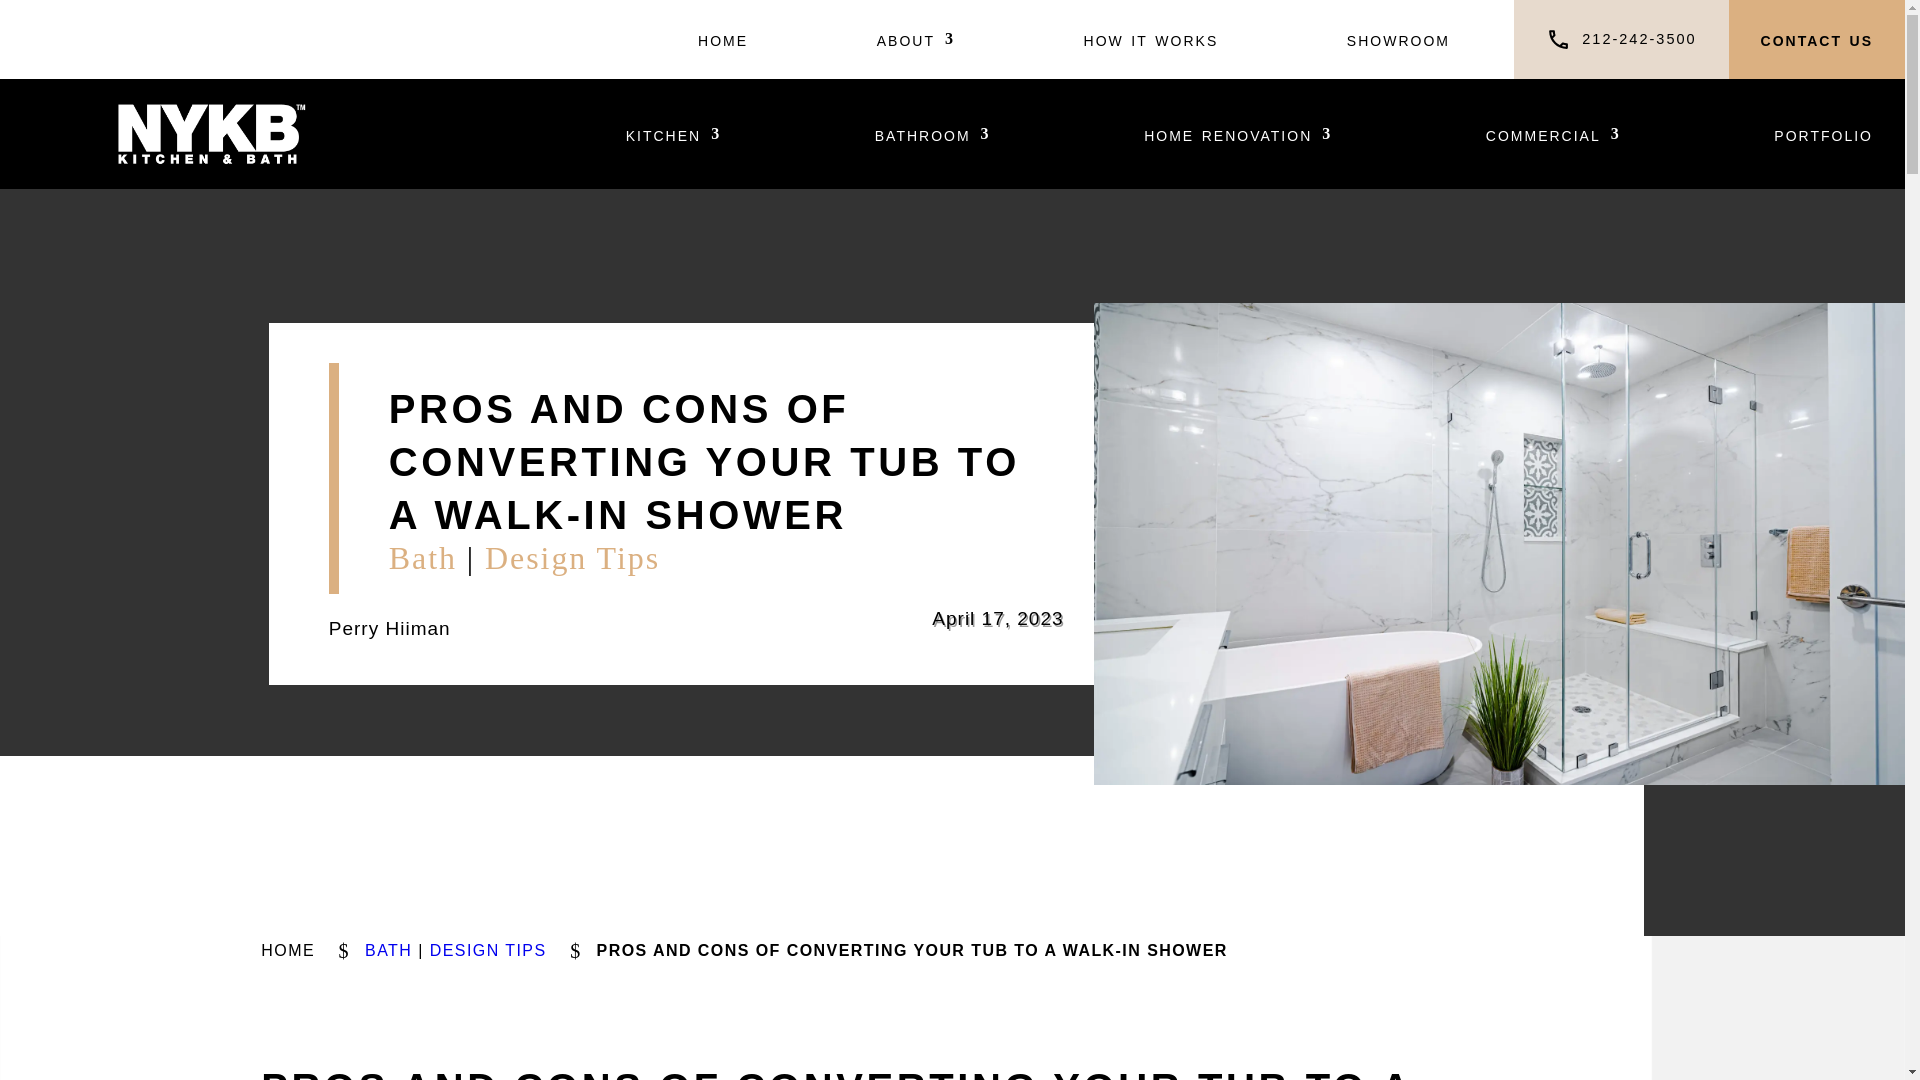 This screenshot has width=1920, height=1080. What do you see at coordinates (673, 134) in the screenshot?
I see `kitchen` at bounding box center [673, 134].